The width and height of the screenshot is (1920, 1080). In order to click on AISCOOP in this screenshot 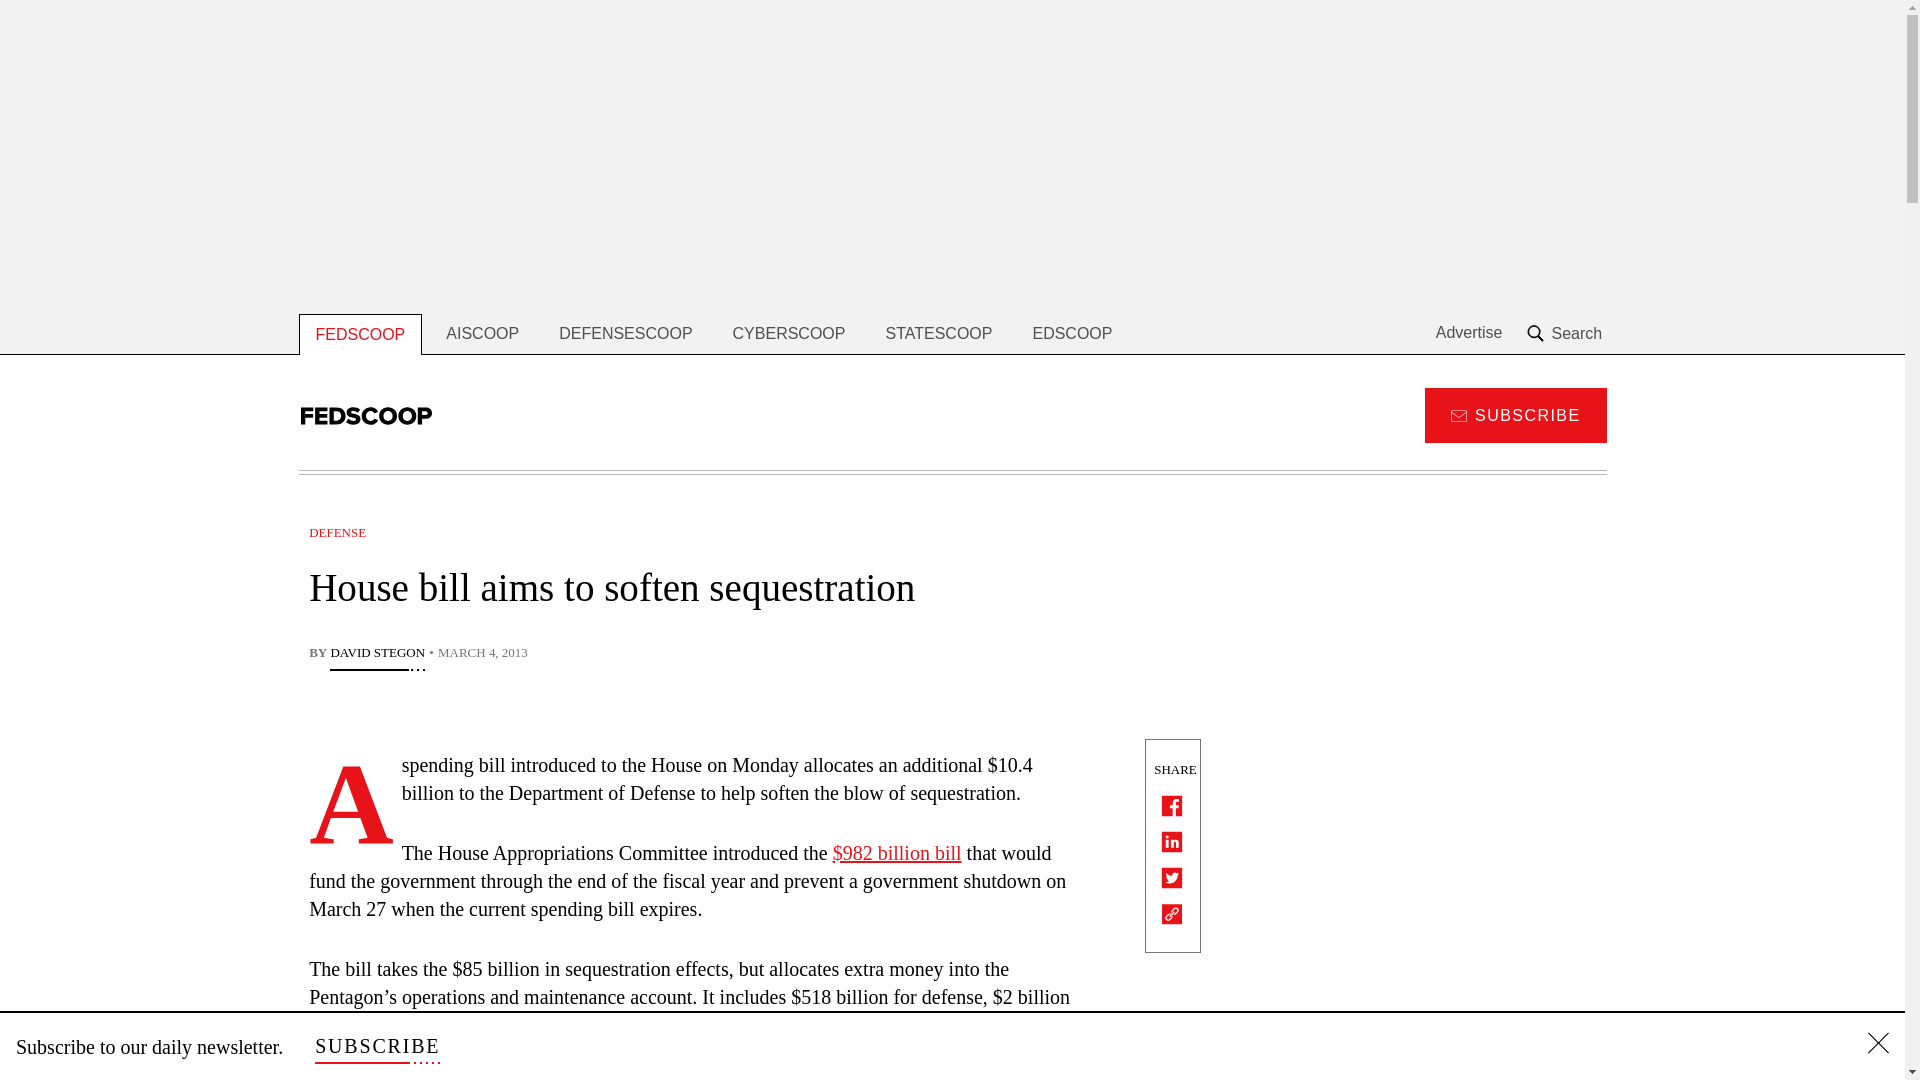, I will do `click(482, 334)`.